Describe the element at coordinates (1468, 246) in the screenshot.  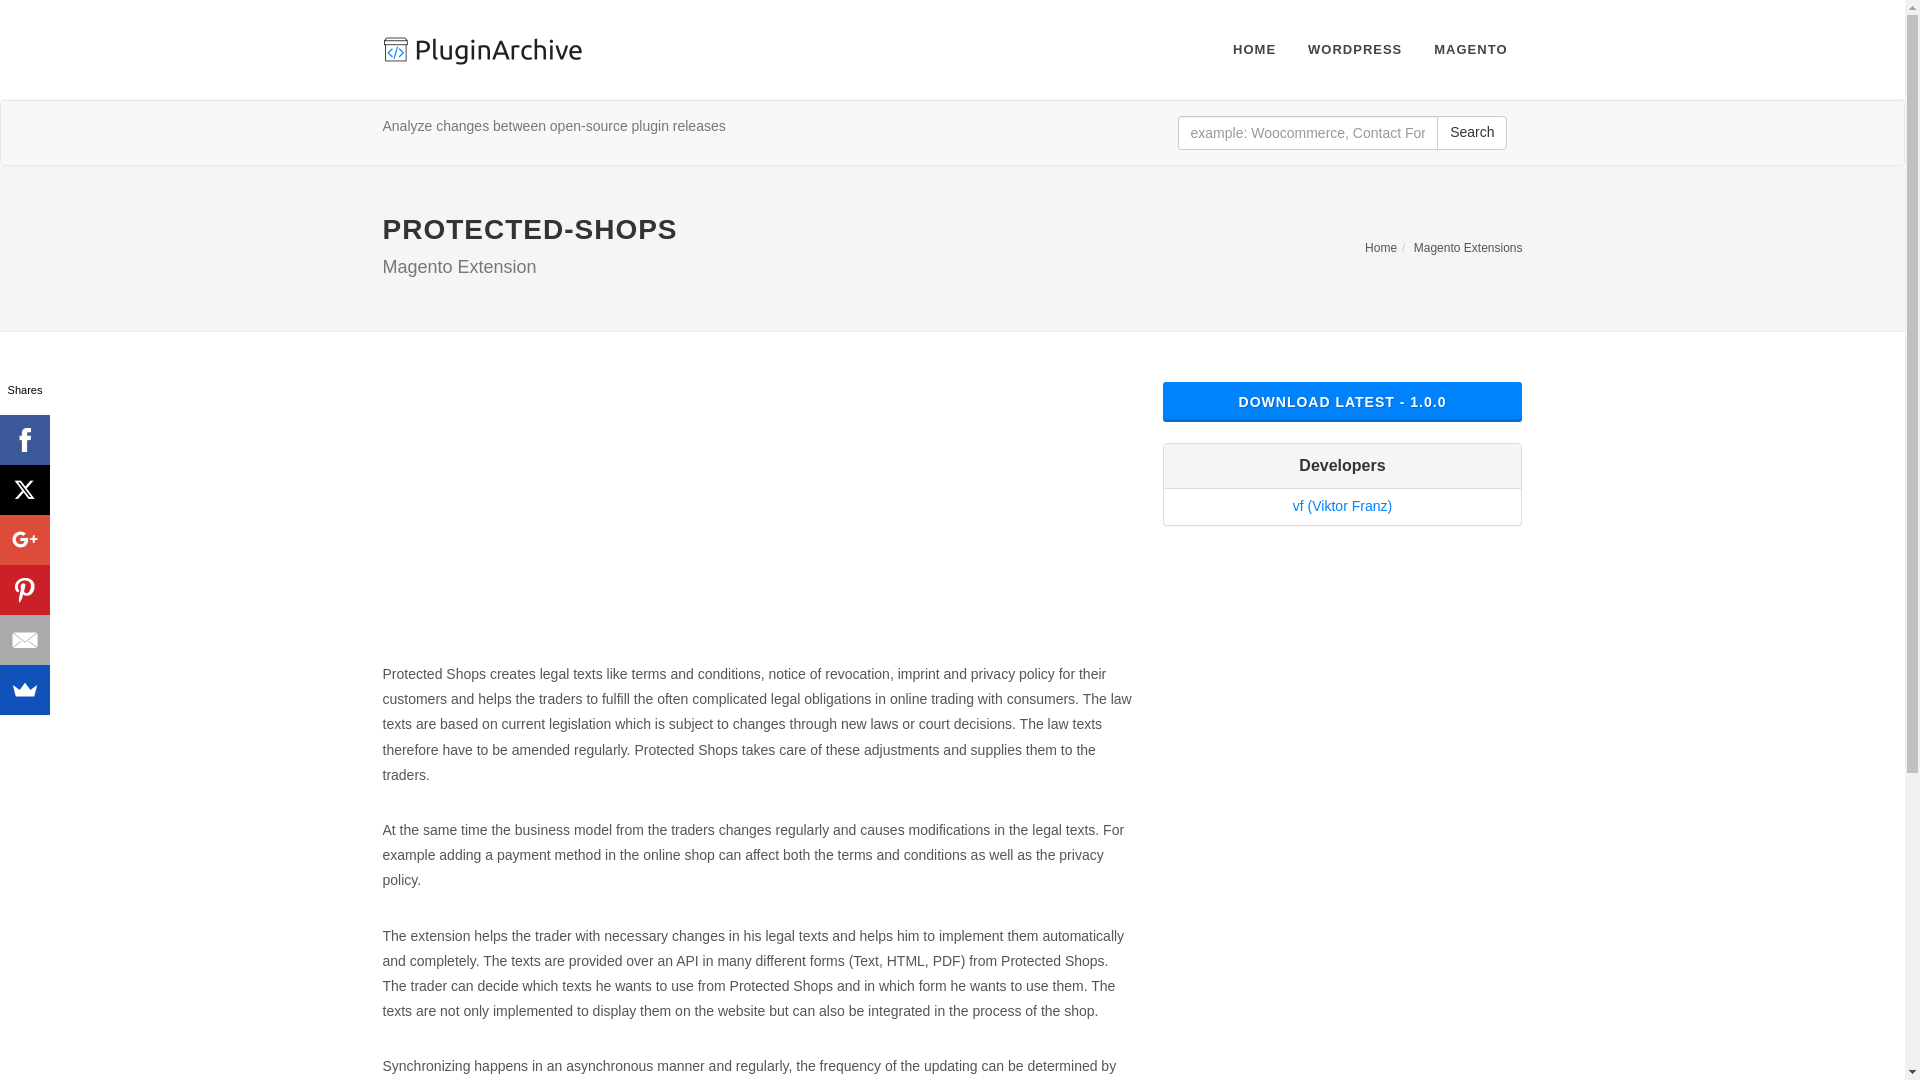
I see `Magento Extensions` at that location.